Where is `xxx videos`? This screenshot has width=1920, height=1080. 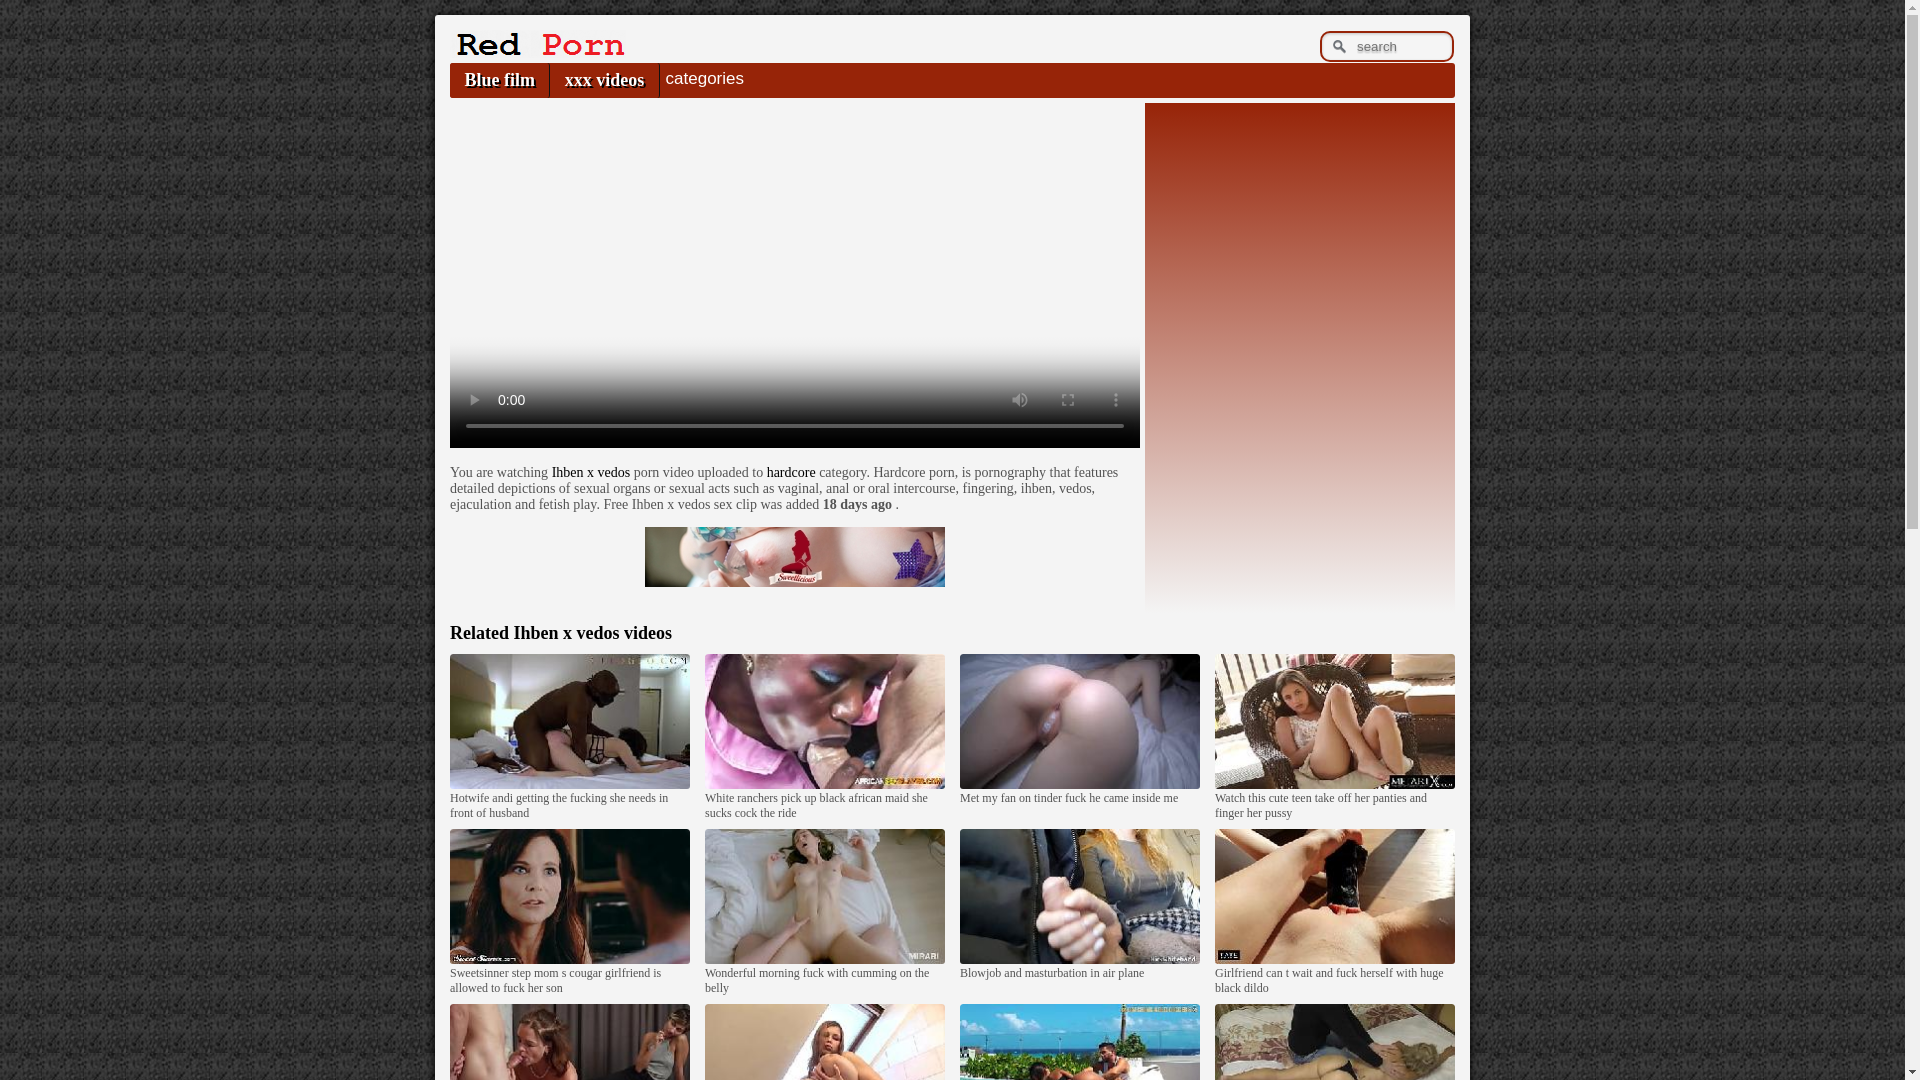
xxx videos is located at coordinates (604, 80).